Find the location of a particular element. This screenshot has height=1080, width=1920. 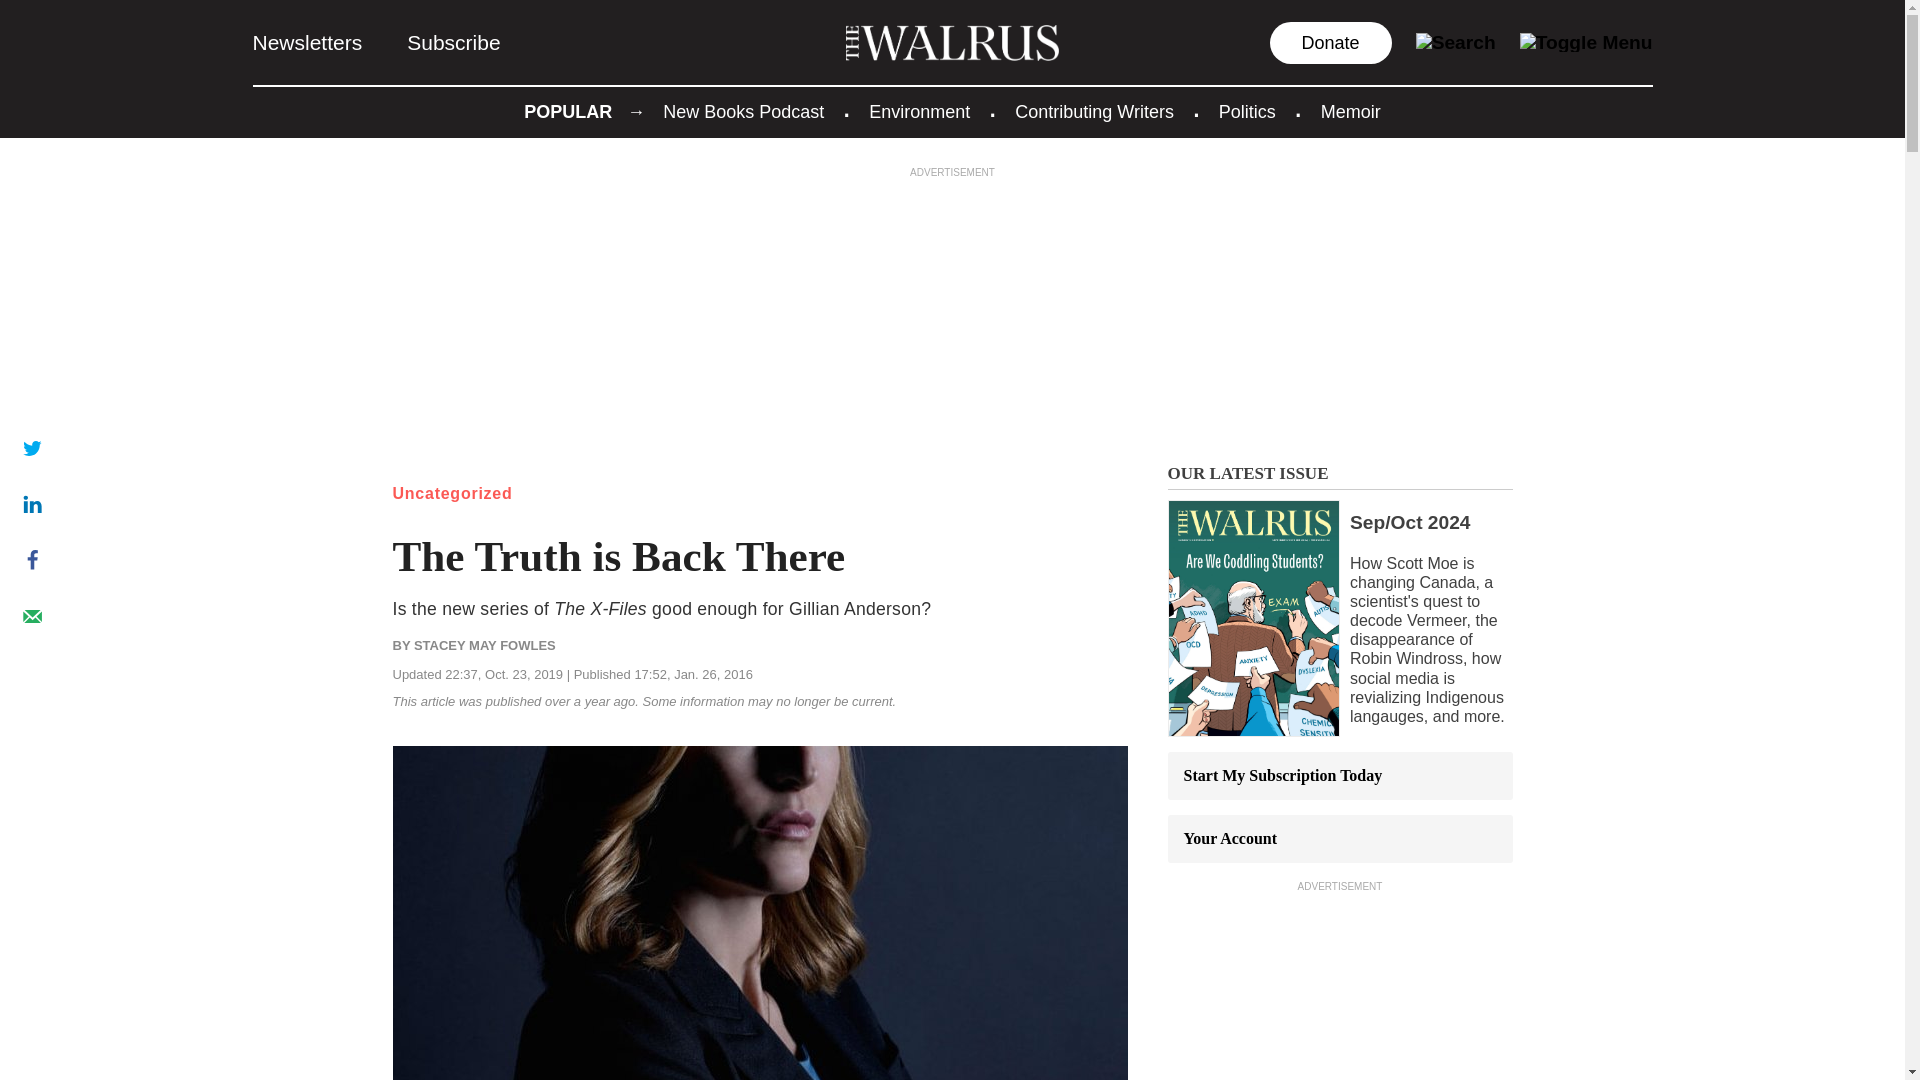

Share on LinkedIn is located at coordinates (31, 503).